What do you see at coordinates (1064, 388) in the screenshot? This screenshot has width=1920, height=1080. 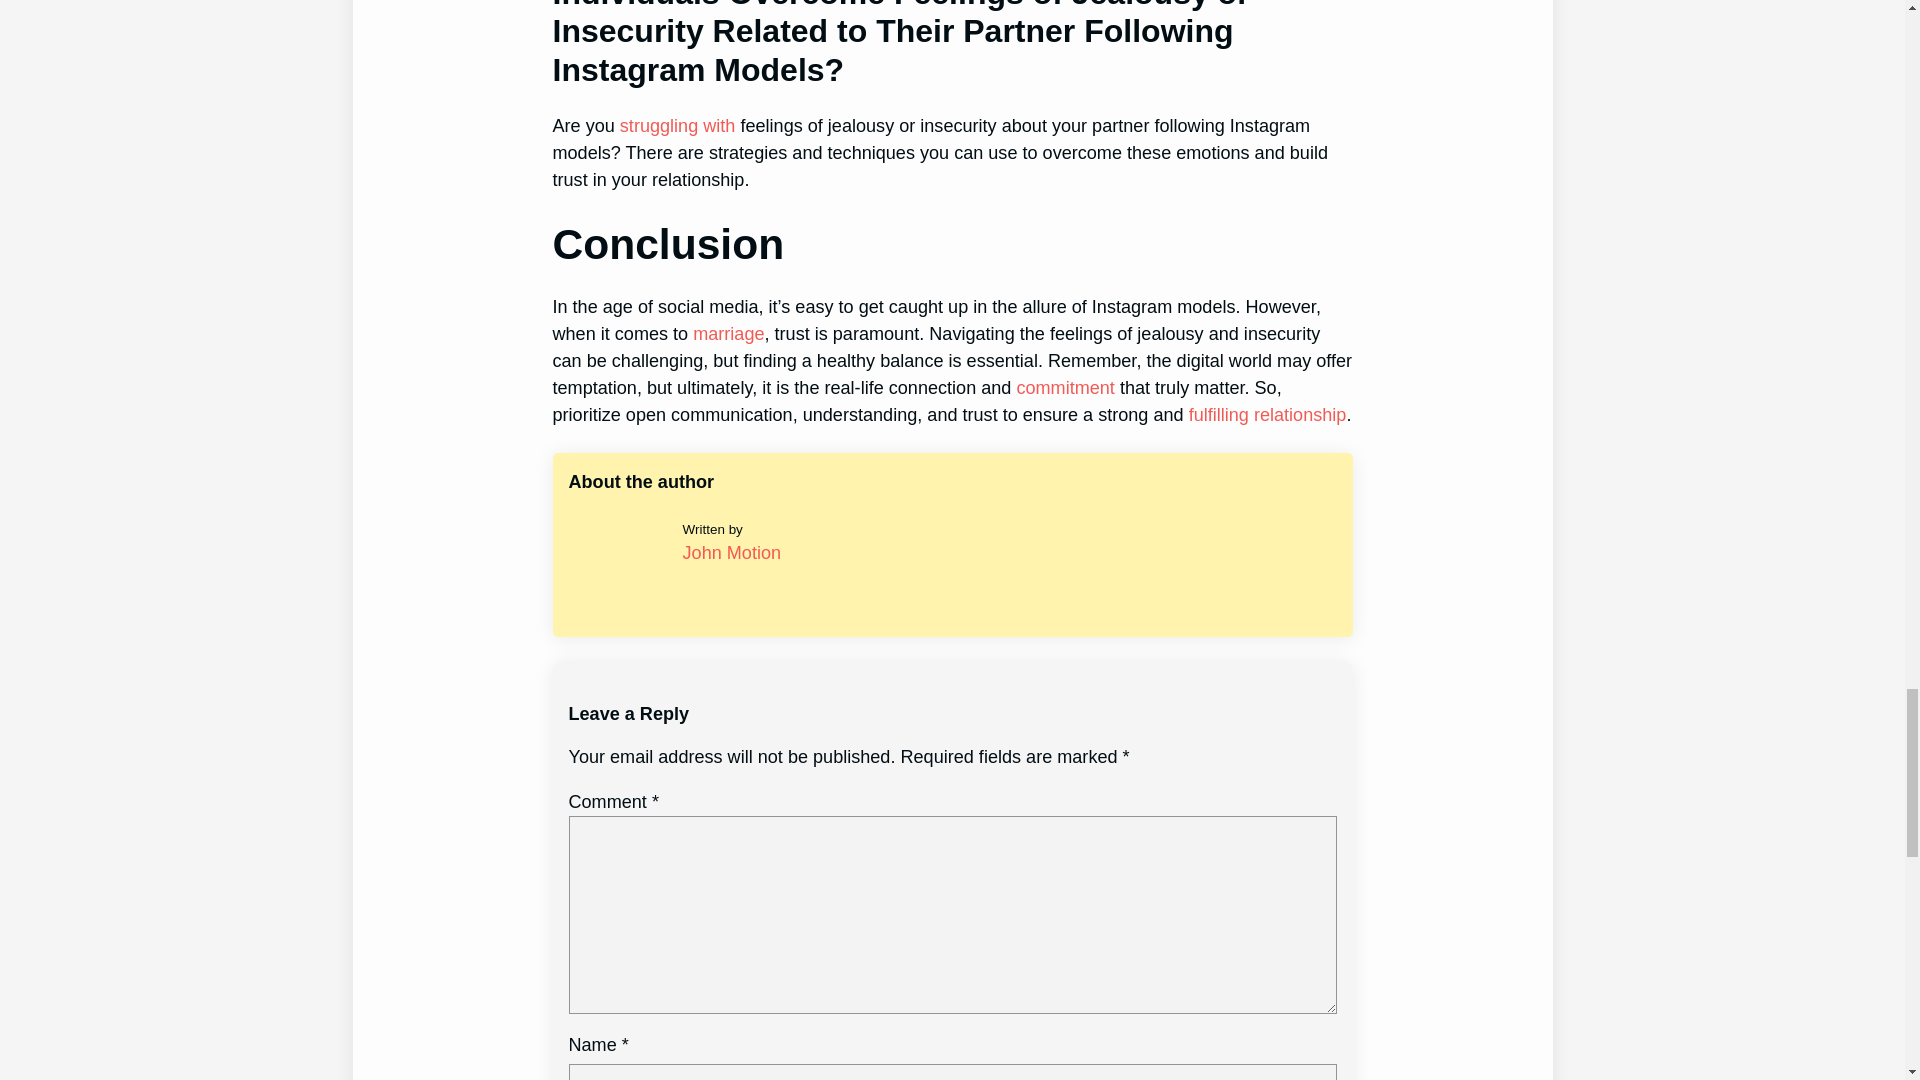 I see `commitment` at bounding box center [1064, 388].